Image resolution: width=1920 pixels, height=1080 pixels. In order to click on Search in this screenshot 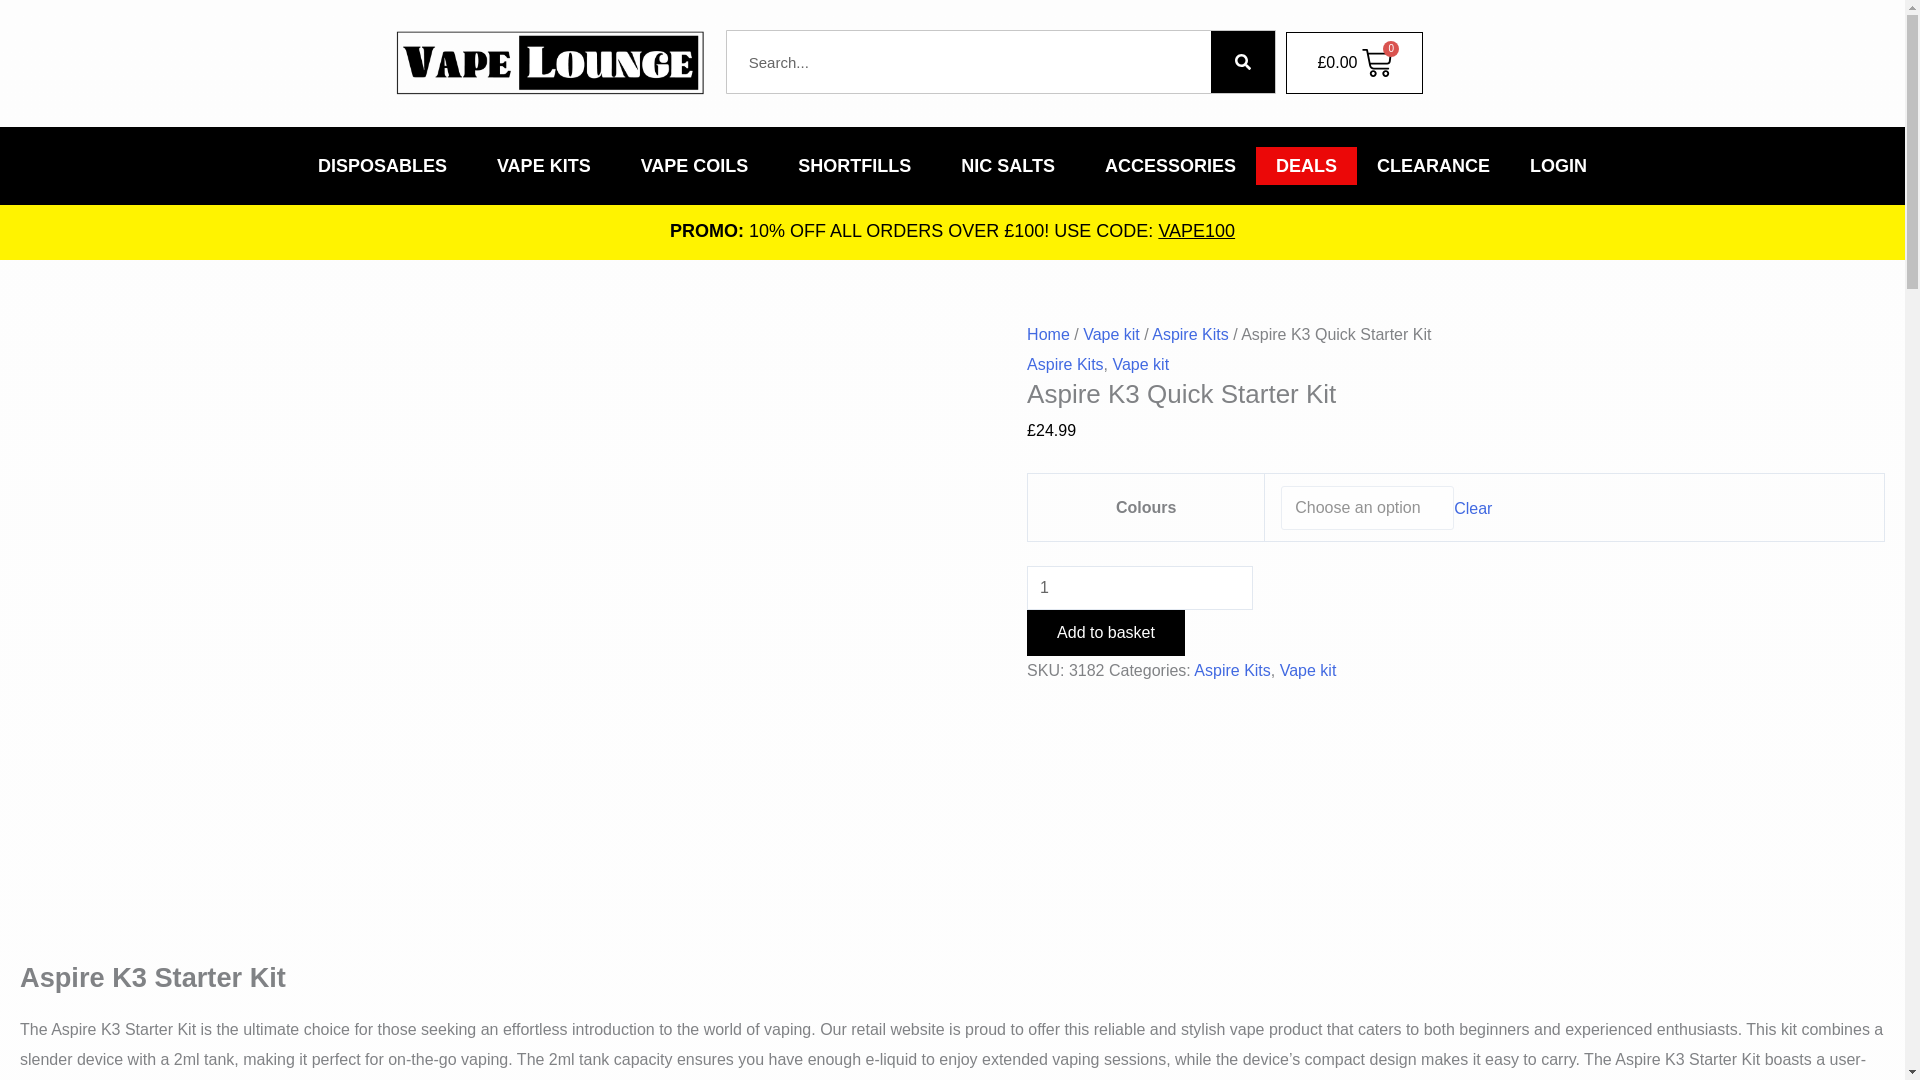, I will do `click(1242, 62)`.